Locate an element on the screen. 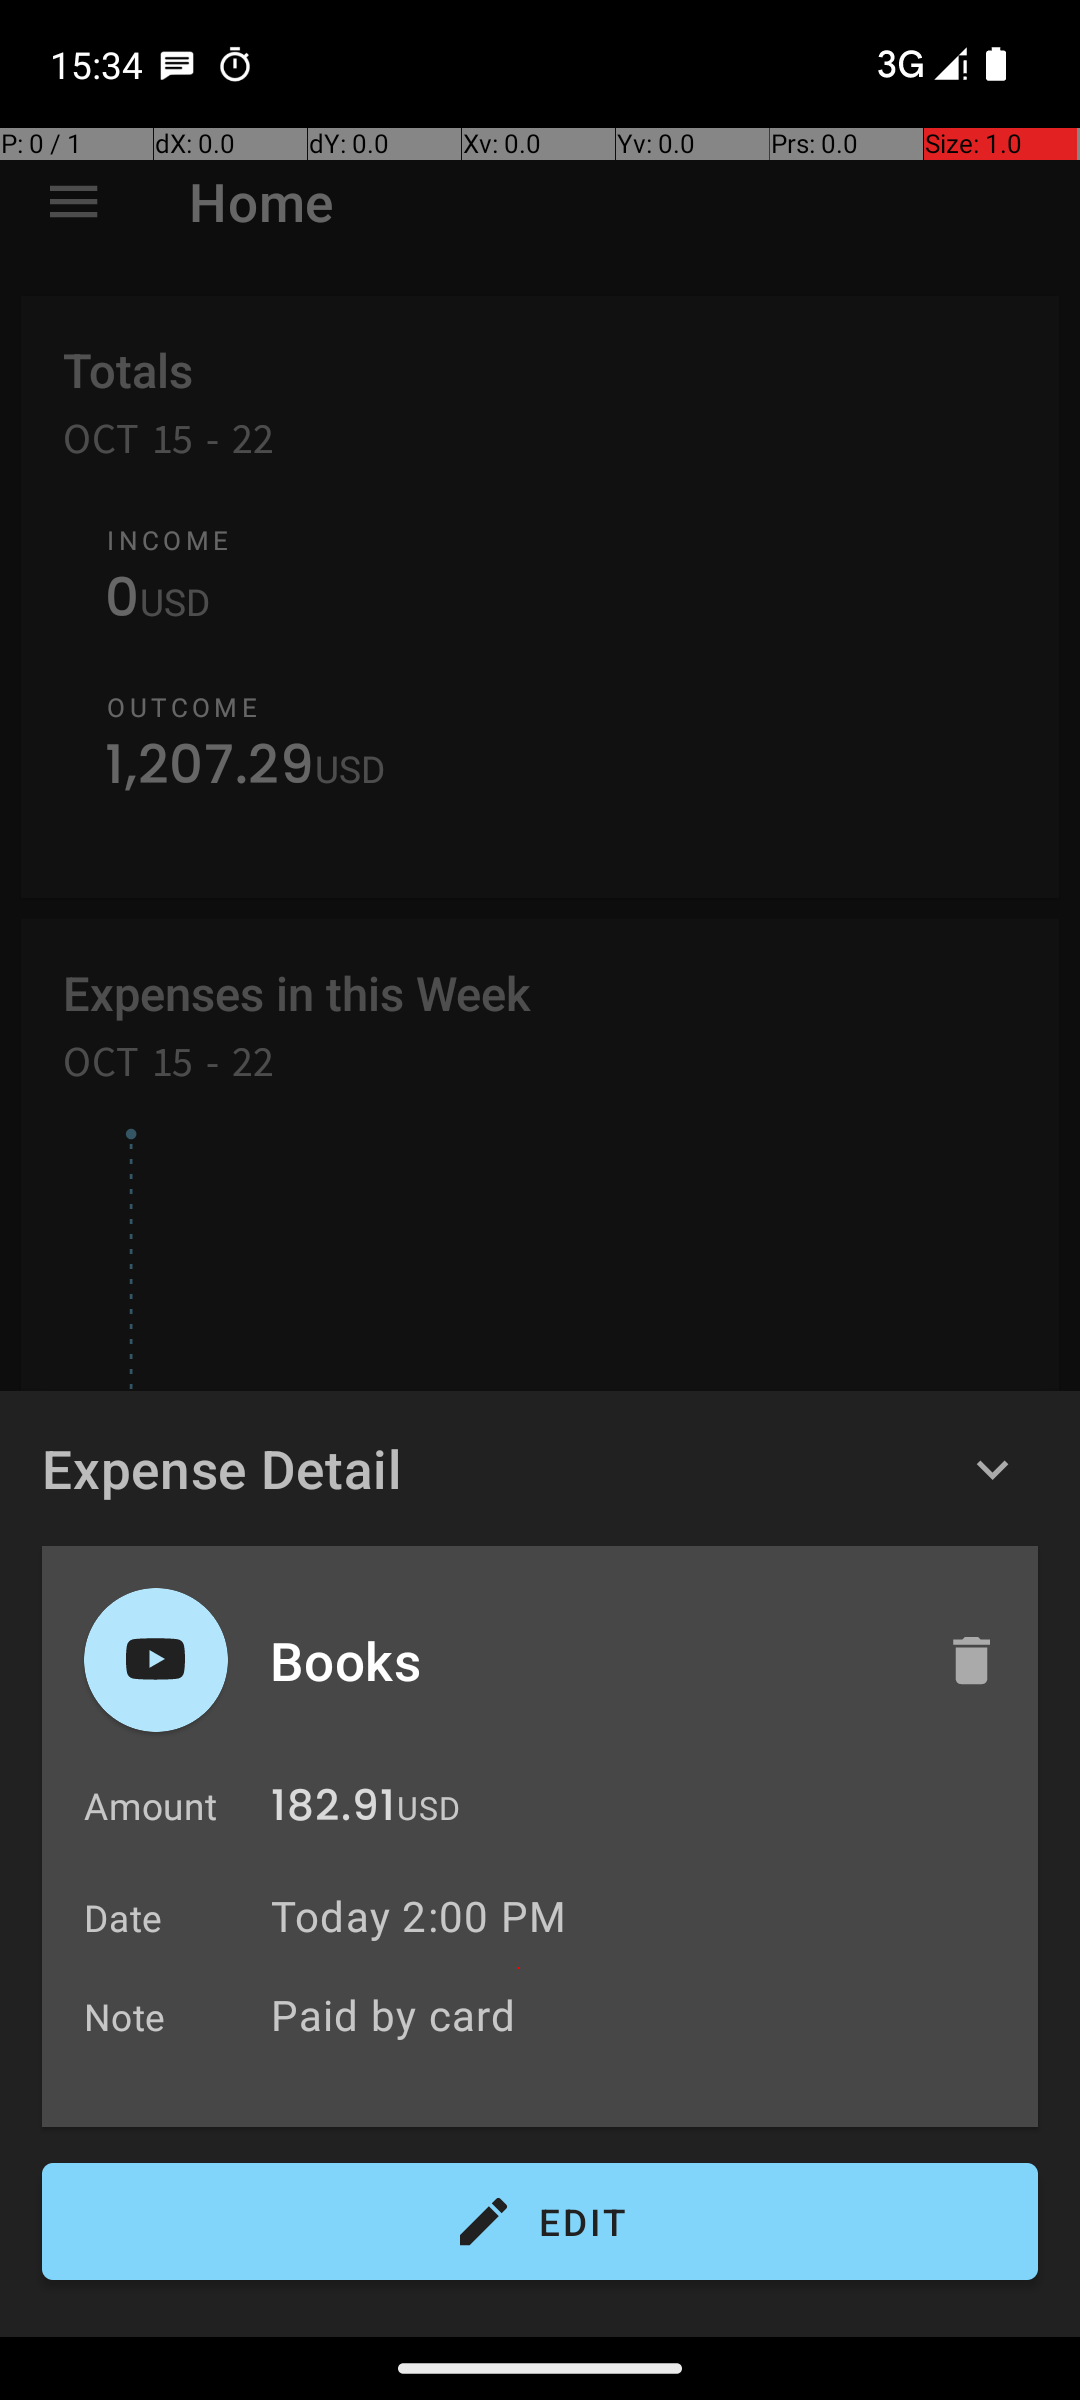  Books is located at coordinates (587, 1660).